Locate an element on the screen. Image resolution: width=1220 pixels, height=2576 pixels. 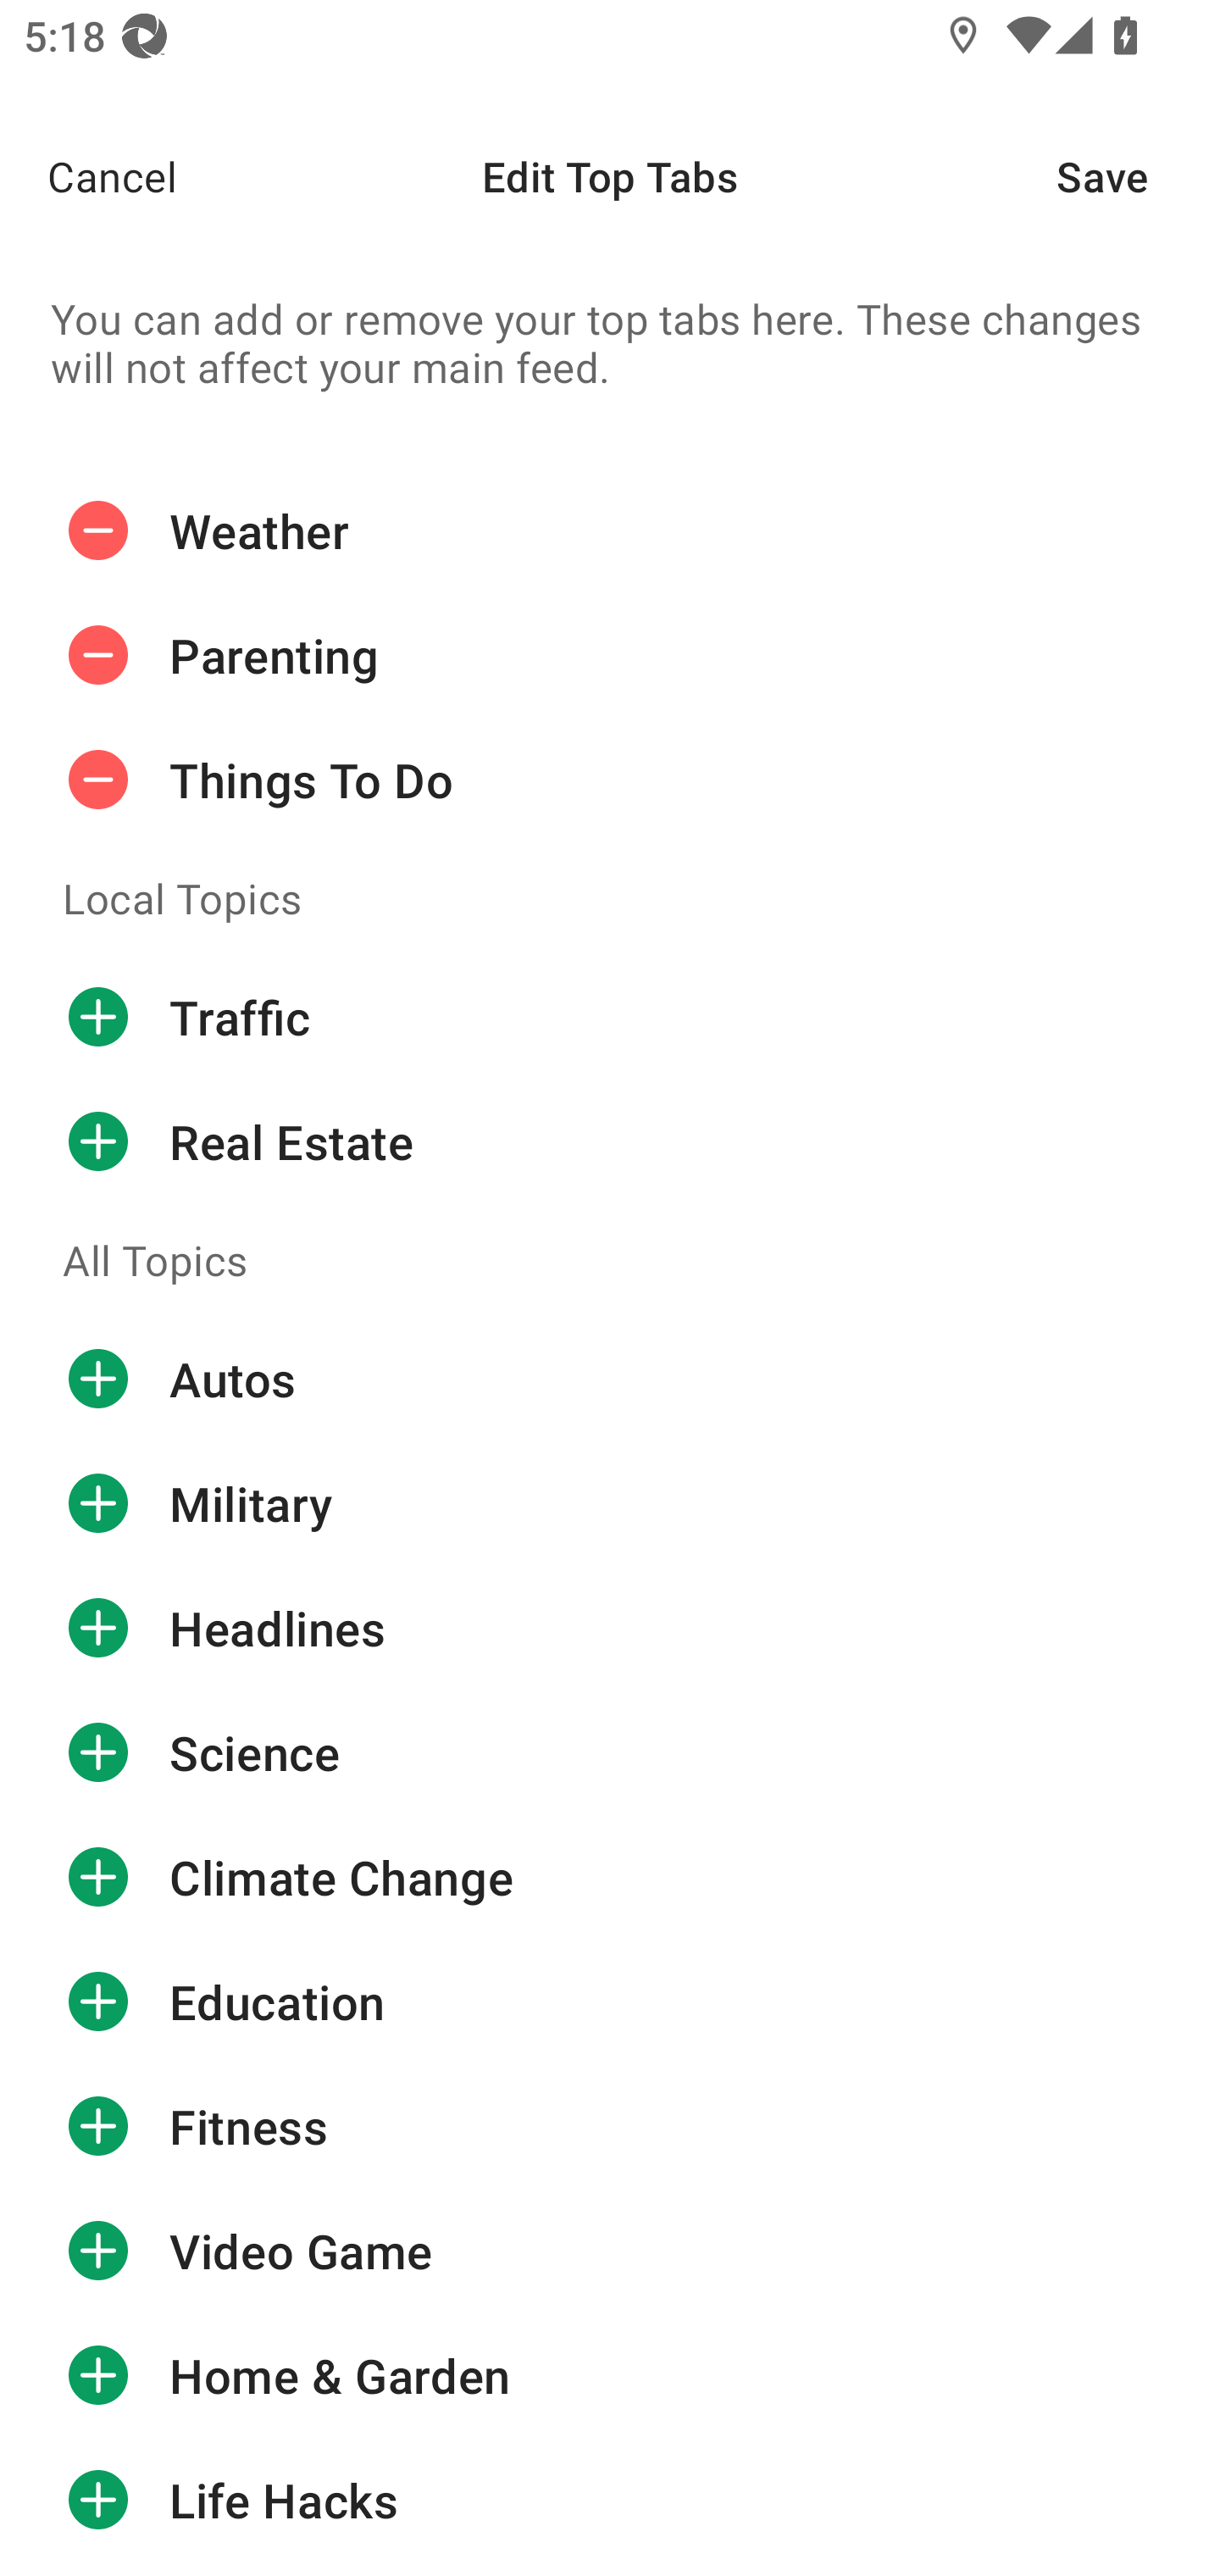
Parenting is located at coordinates (610, 656).